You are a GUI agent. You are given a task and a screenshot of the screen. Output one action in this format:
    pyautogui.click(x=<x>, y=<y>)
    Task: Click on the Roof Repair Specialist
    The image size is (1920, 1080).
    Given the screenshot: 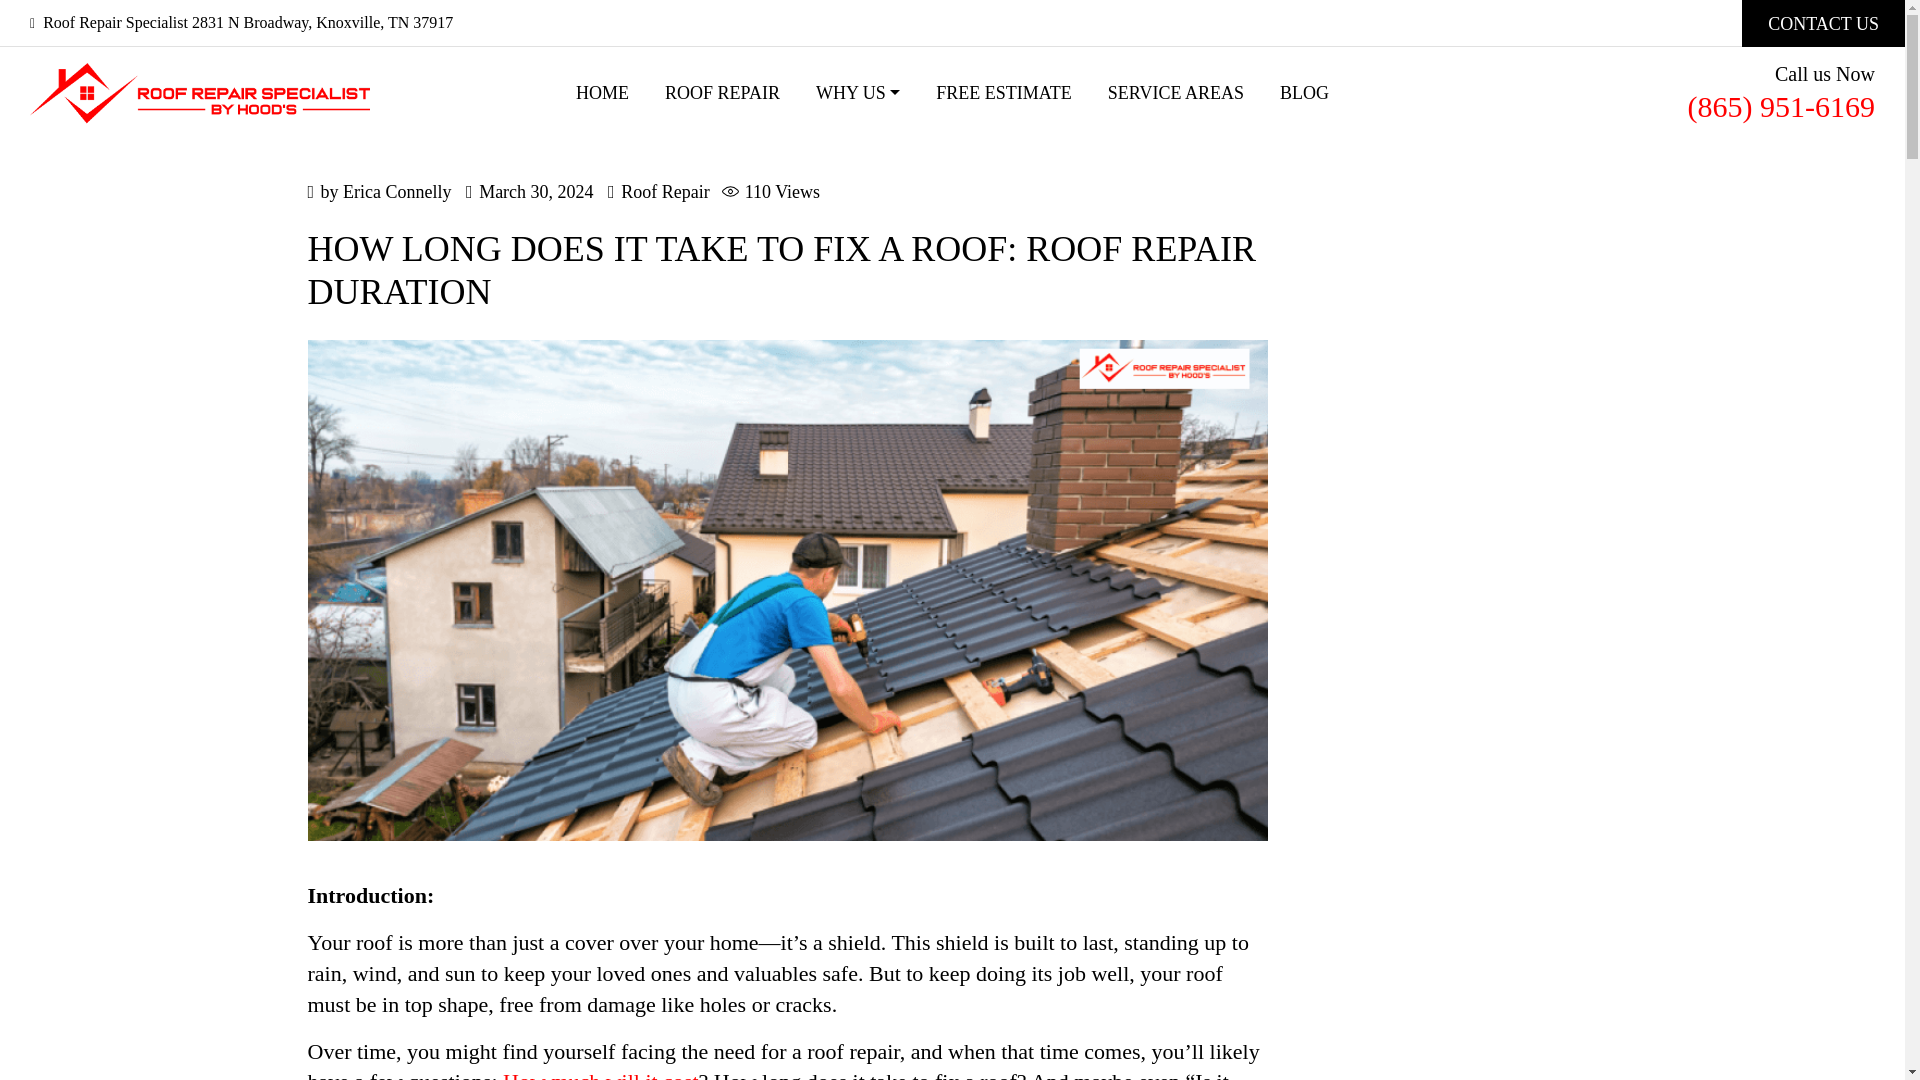 What is the action you would take?
    pyautogui.click(x=200, y=93)
    